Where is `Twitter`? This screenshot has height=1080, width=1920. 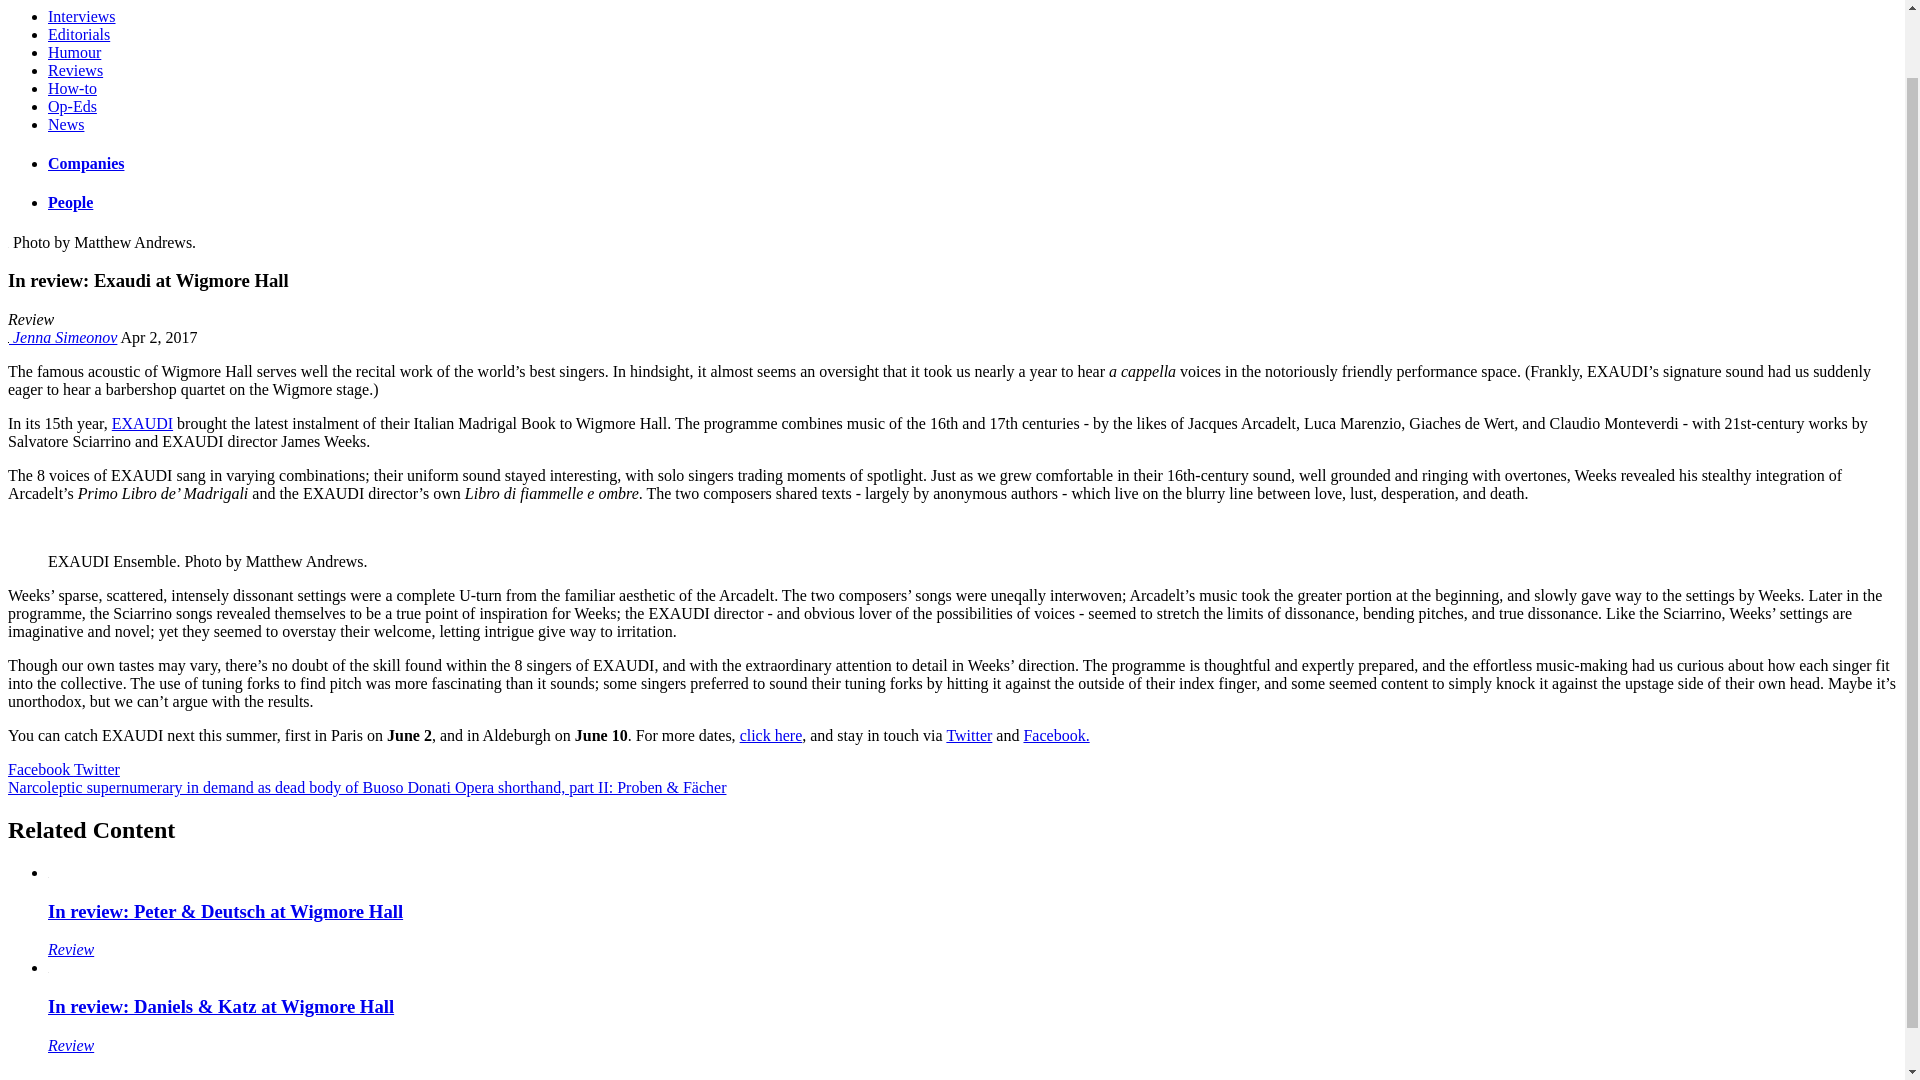
Twitter is located at coordinates (96, 769).